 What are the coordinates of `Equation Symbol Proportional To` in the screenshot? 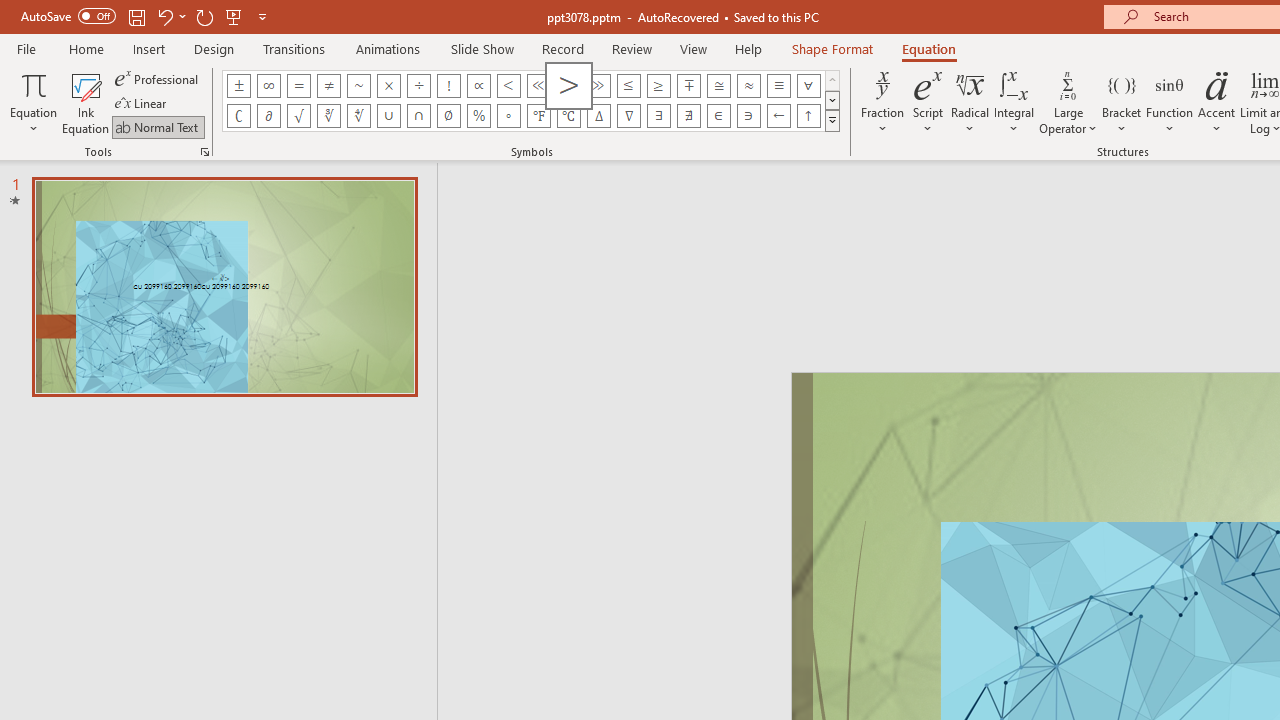 It's located at (478, 86).